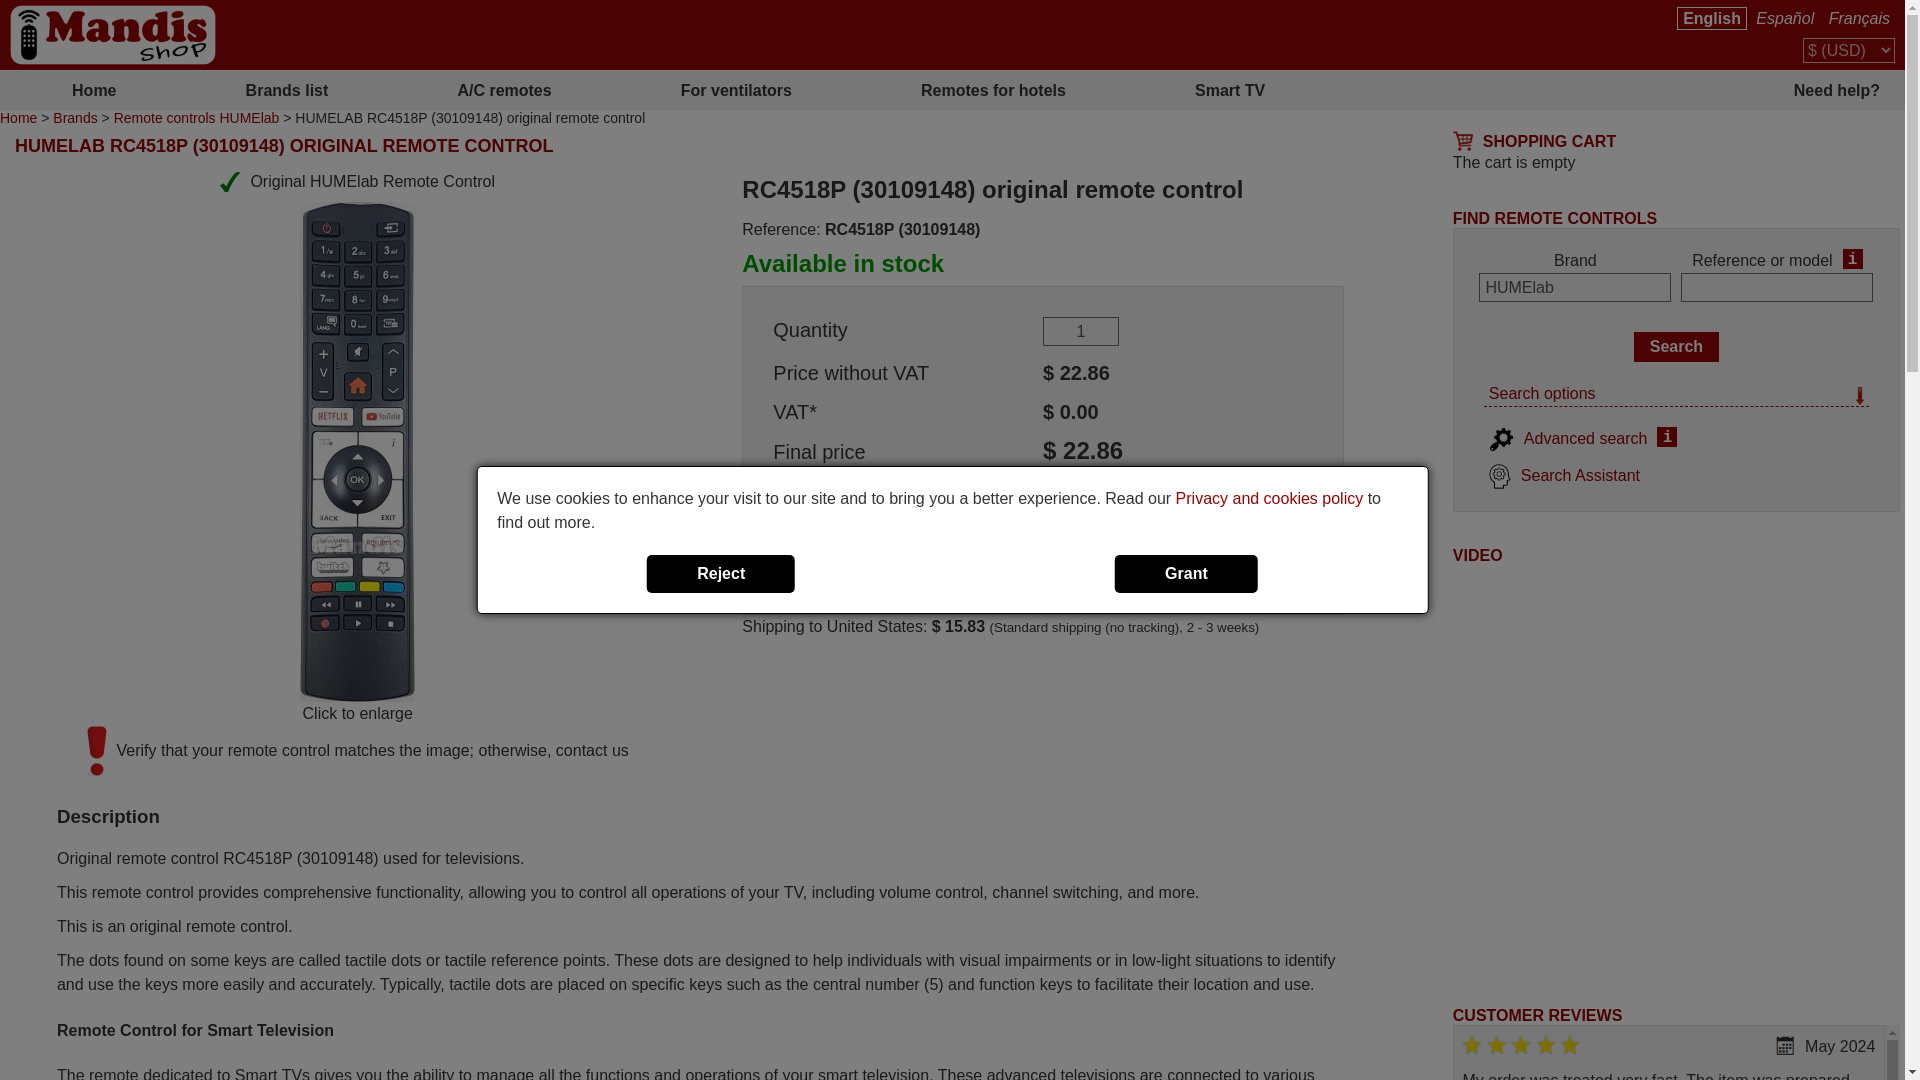 The width and height of the screenshot is (1920, 1080). I want to click on Brands, so click(75, 118).